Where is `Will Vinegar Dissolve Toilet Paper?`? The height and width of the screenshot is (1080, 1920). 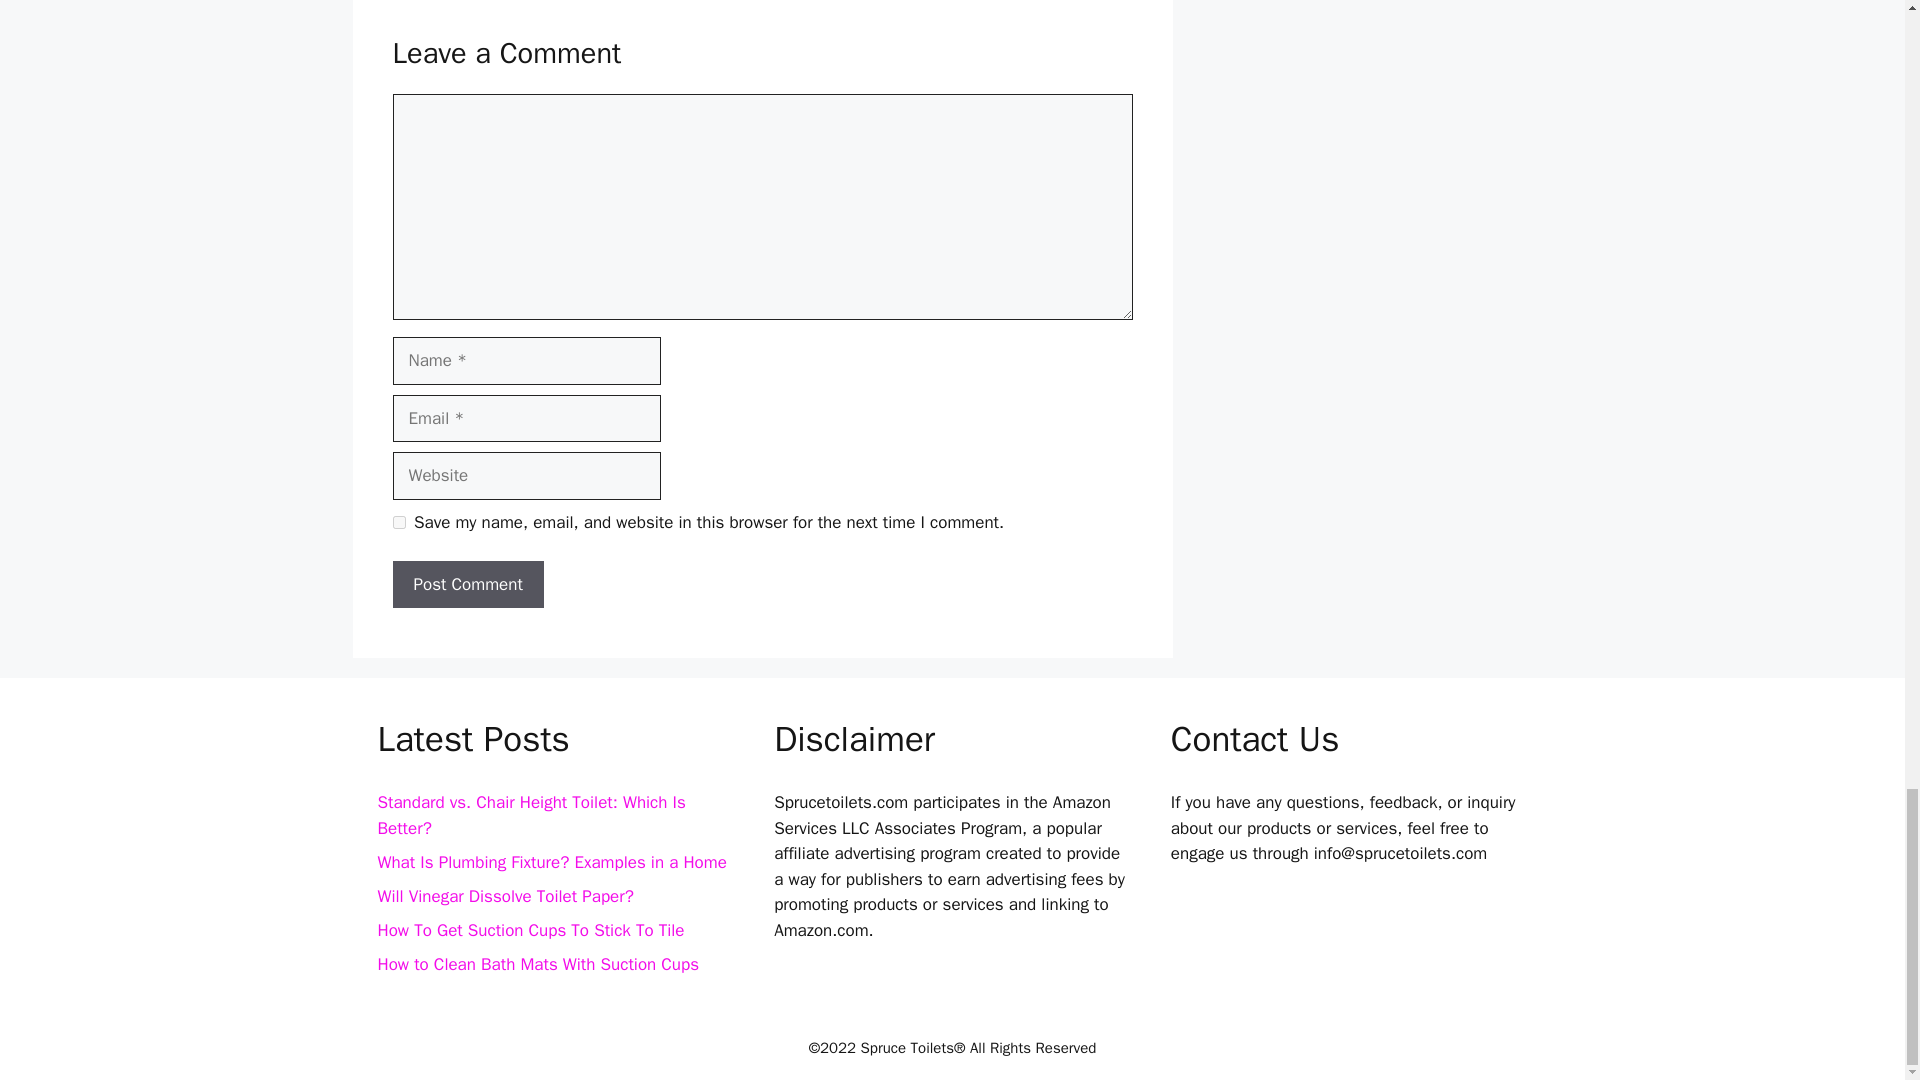
Will Vinegar Dissolve Toilet Paper? is located at coordinates (506, 896).